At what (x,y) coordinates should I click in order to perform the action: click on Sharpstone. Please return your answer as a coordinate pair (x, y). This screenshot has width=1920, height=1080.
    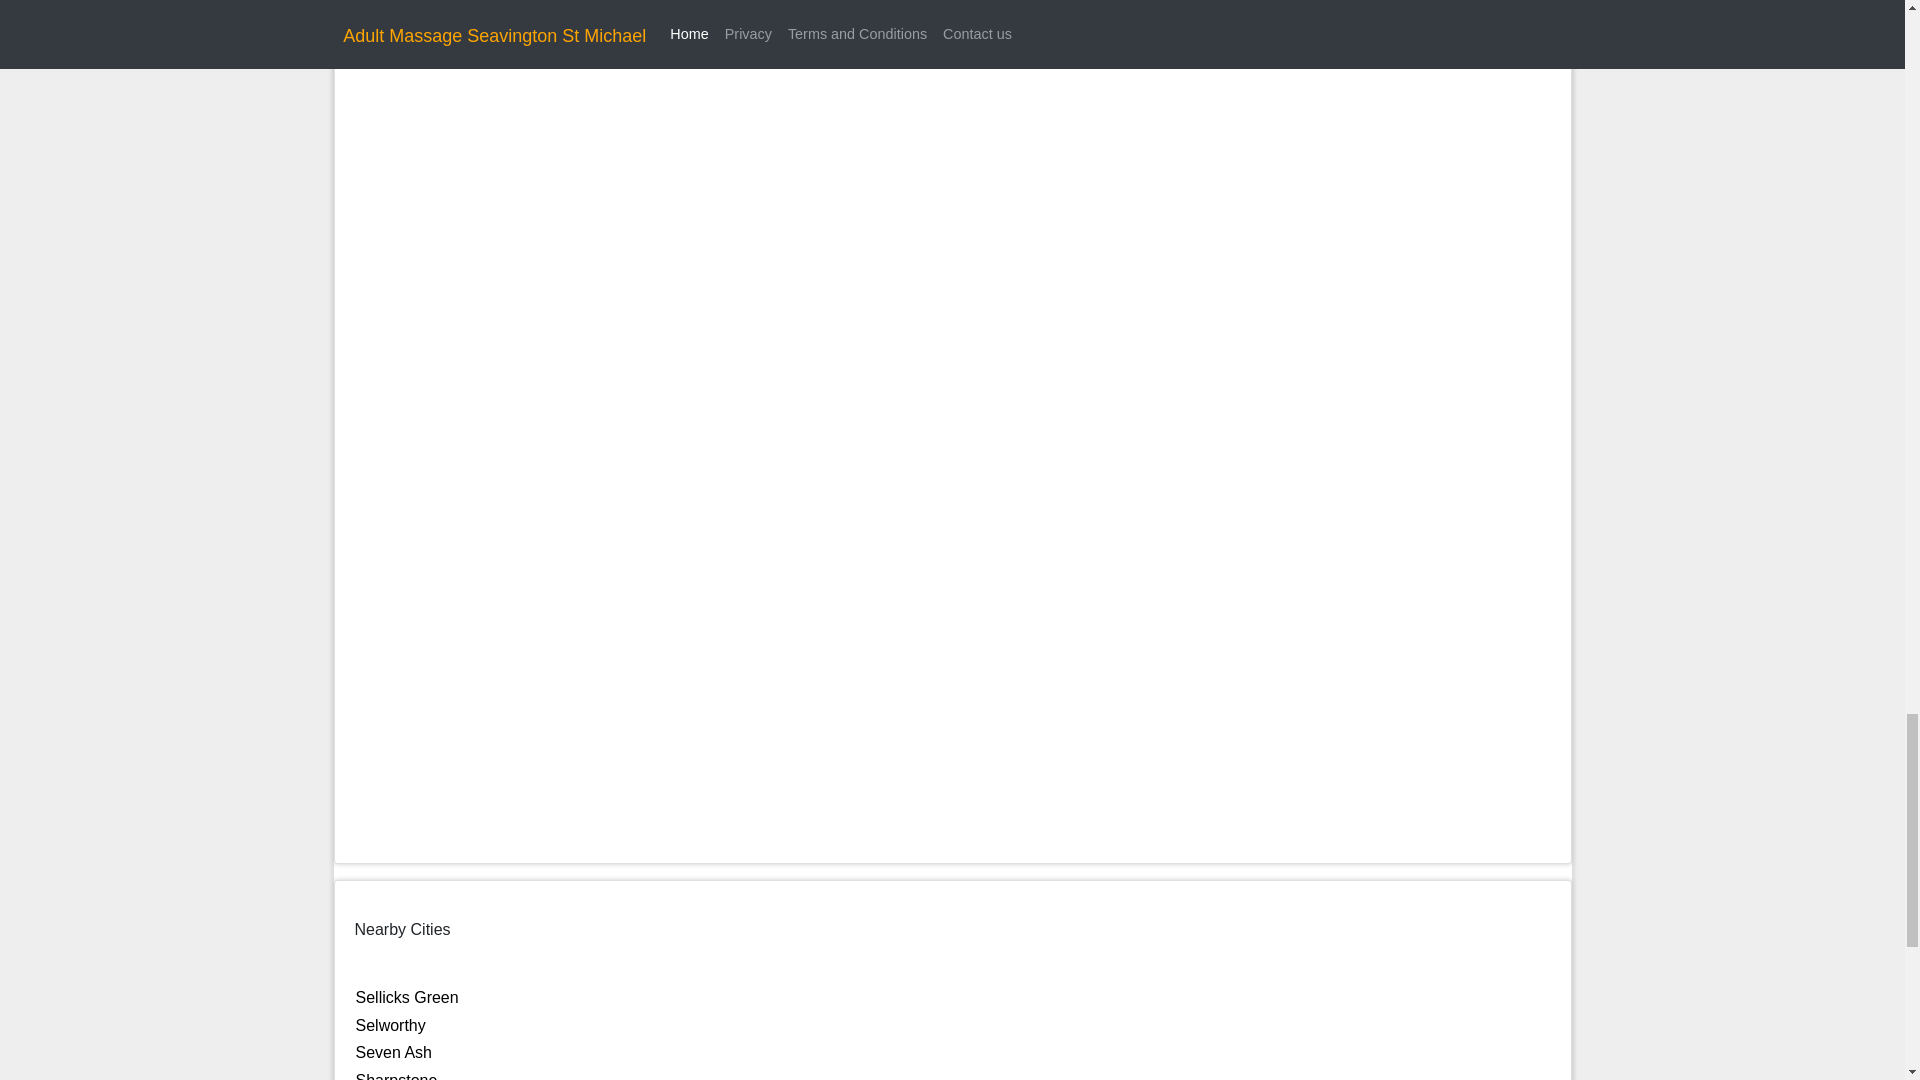
    Looking at the image, I should click on (396, 1076).